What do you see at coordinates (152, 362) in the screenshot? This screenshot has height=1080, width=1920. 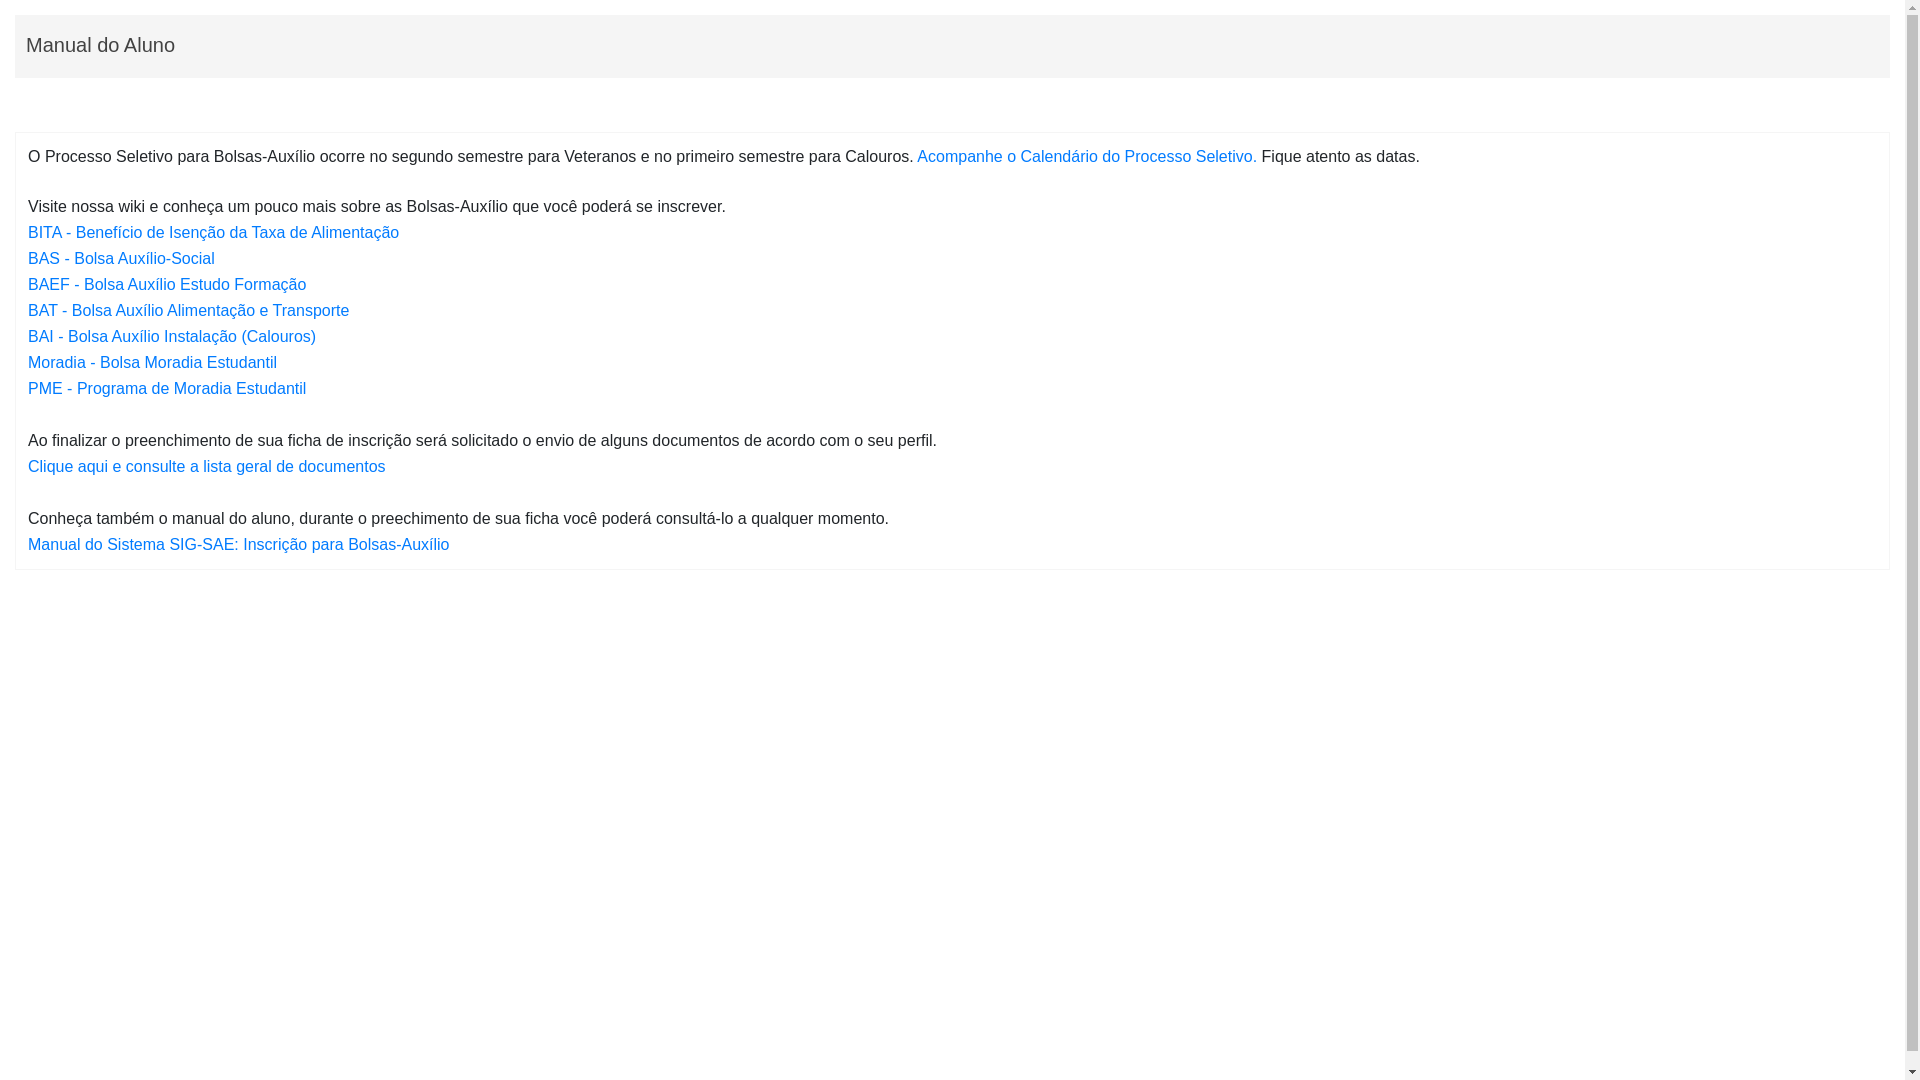 I see `Moradia - Bolsa Moradia Estudantil` at bounding box center [152, 362].